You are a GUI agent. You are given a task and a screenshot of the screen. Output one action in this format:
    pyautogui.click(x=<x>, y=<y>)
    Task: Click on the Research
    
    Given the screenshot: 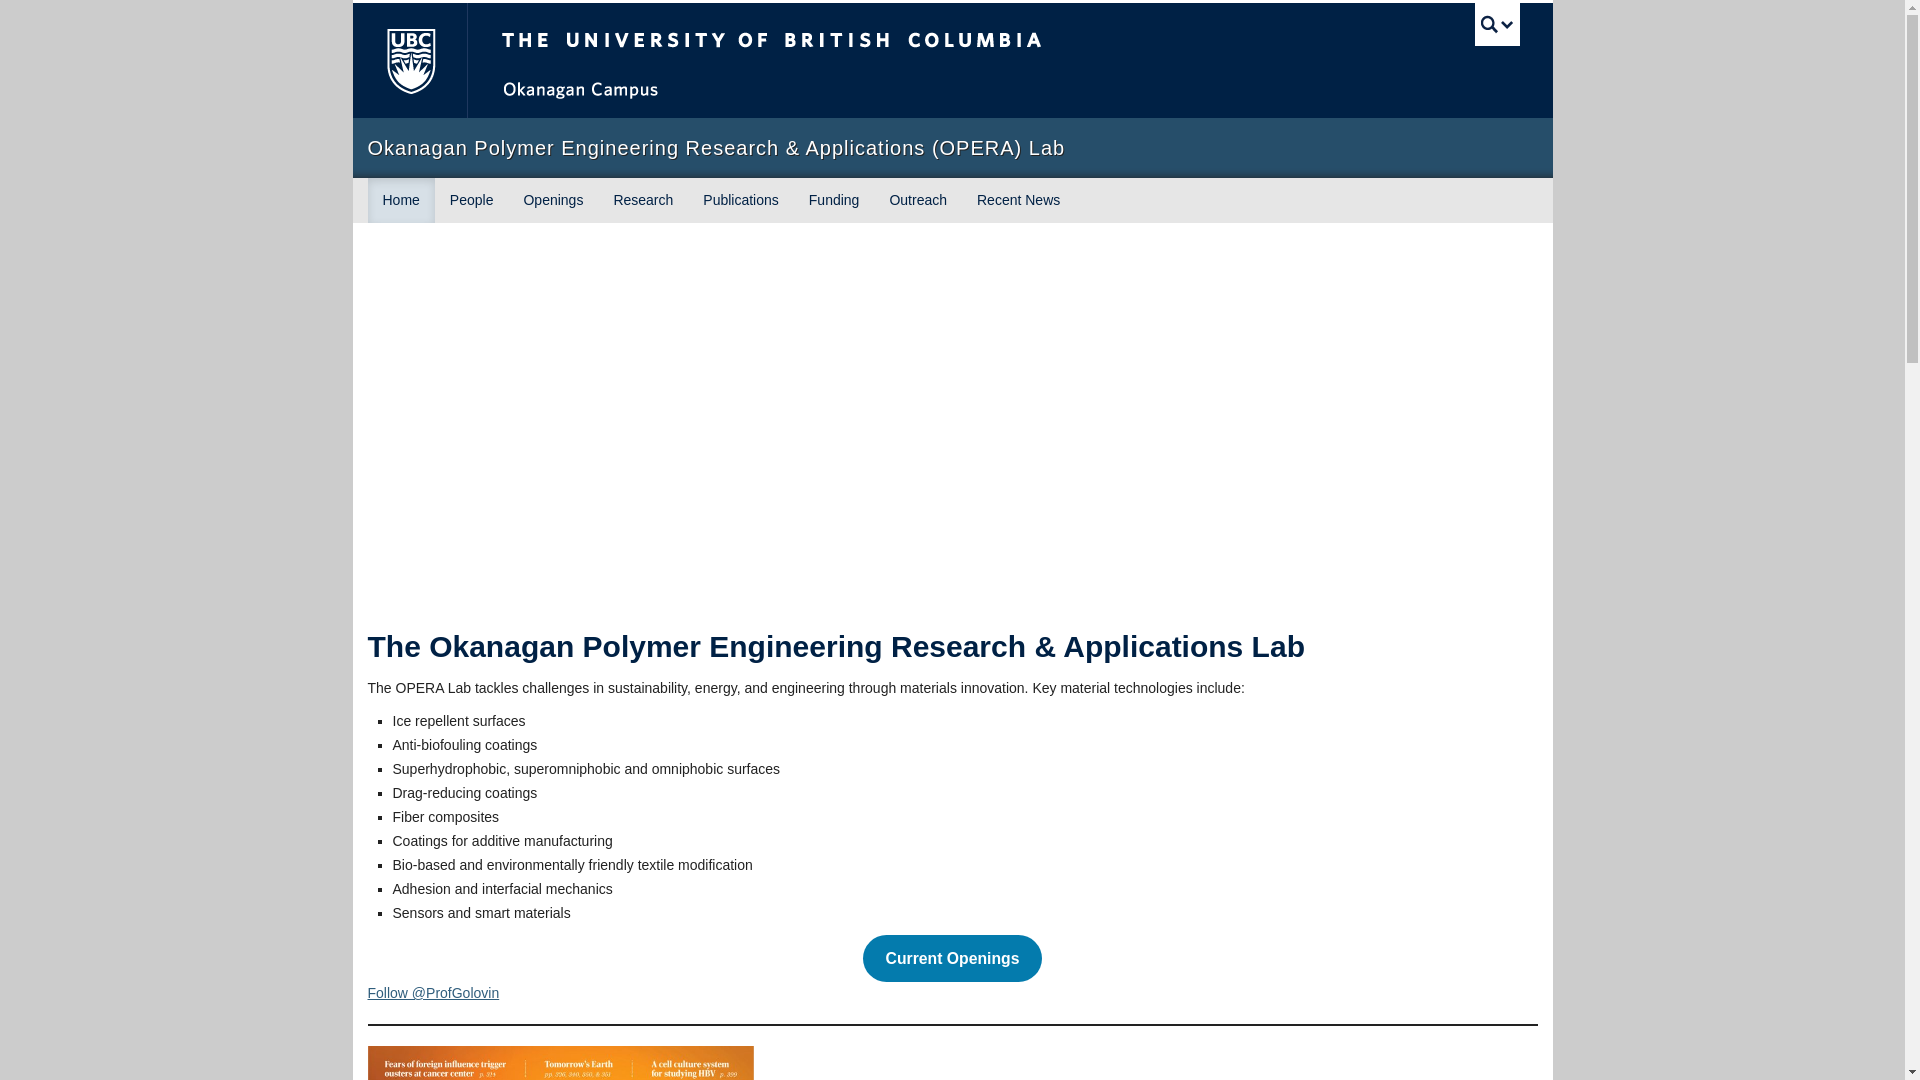 What is the action you would take?
    pyautogui.click(x=642, y=200)
    